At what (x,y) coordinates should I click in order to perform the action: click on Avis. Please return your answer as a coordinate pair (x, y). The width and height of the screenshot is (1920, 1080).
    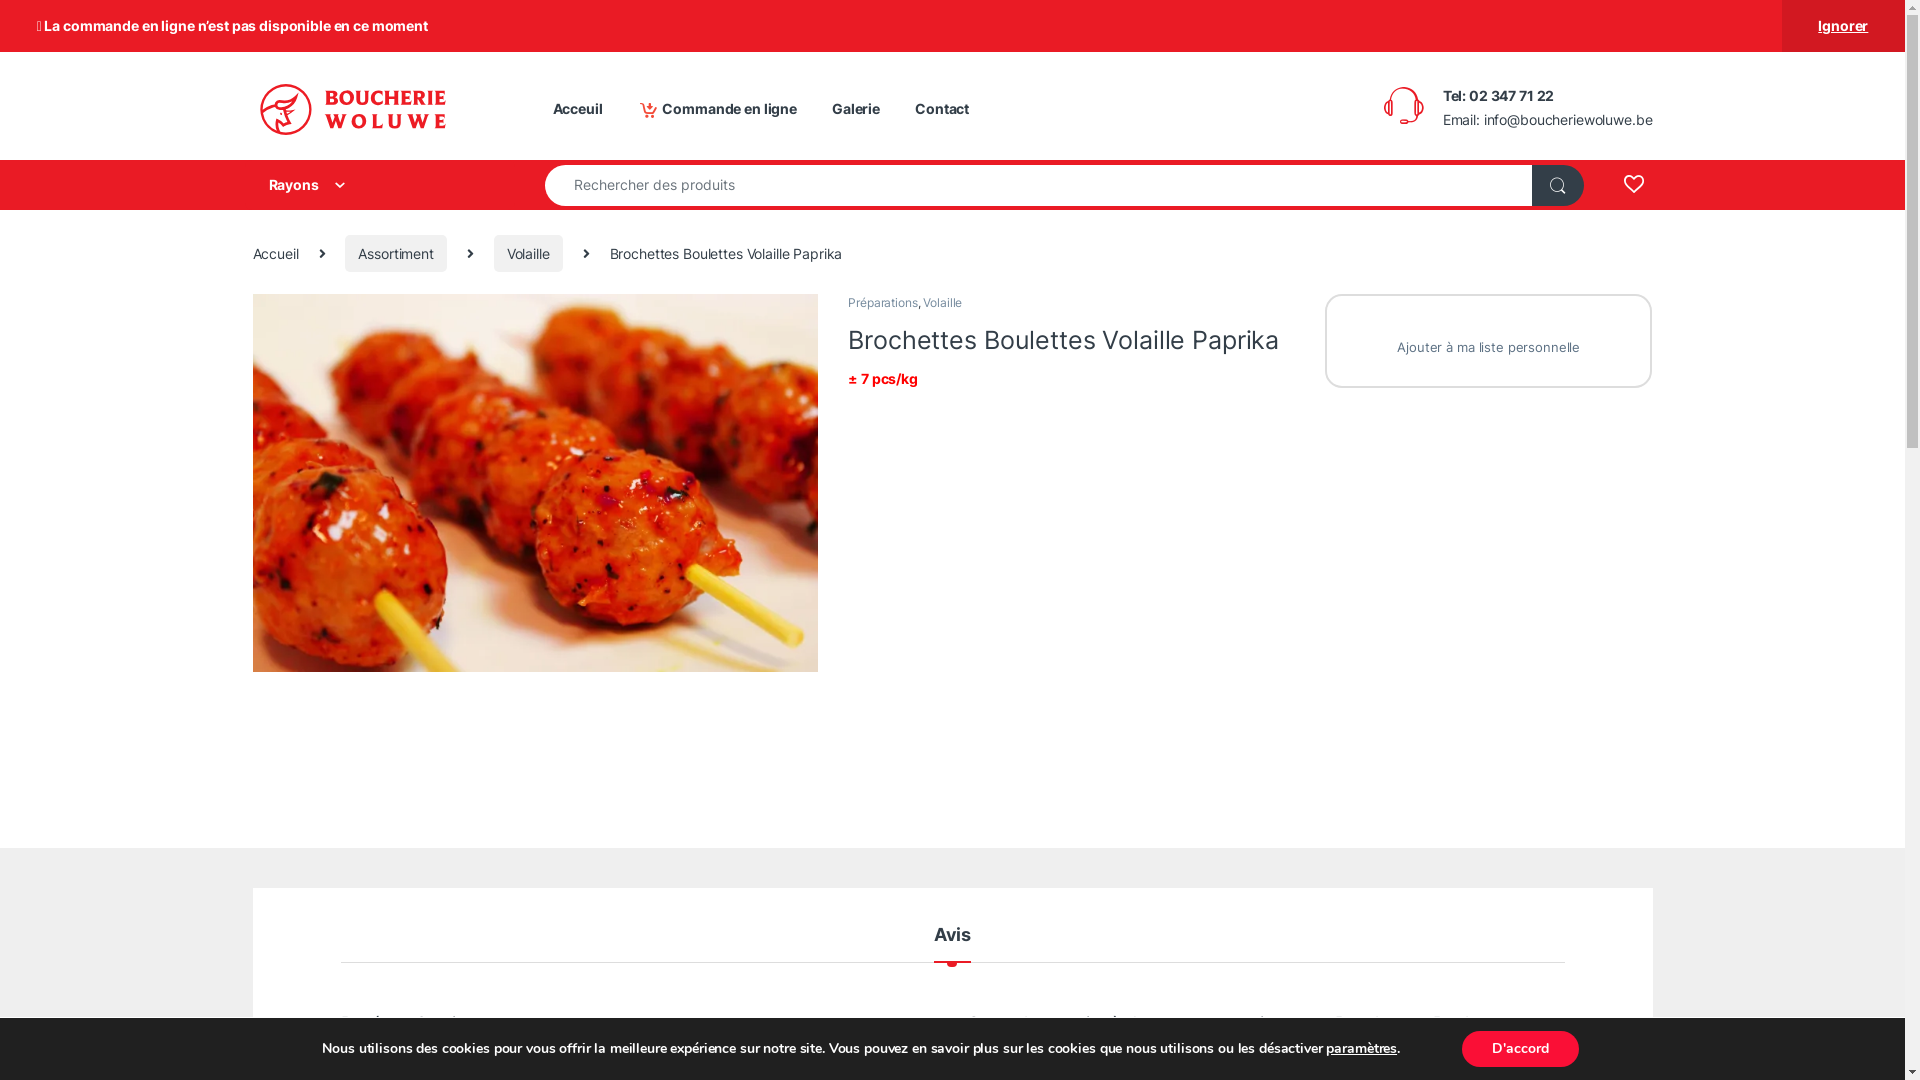
    Looking at the image, I should click on (952, 944).